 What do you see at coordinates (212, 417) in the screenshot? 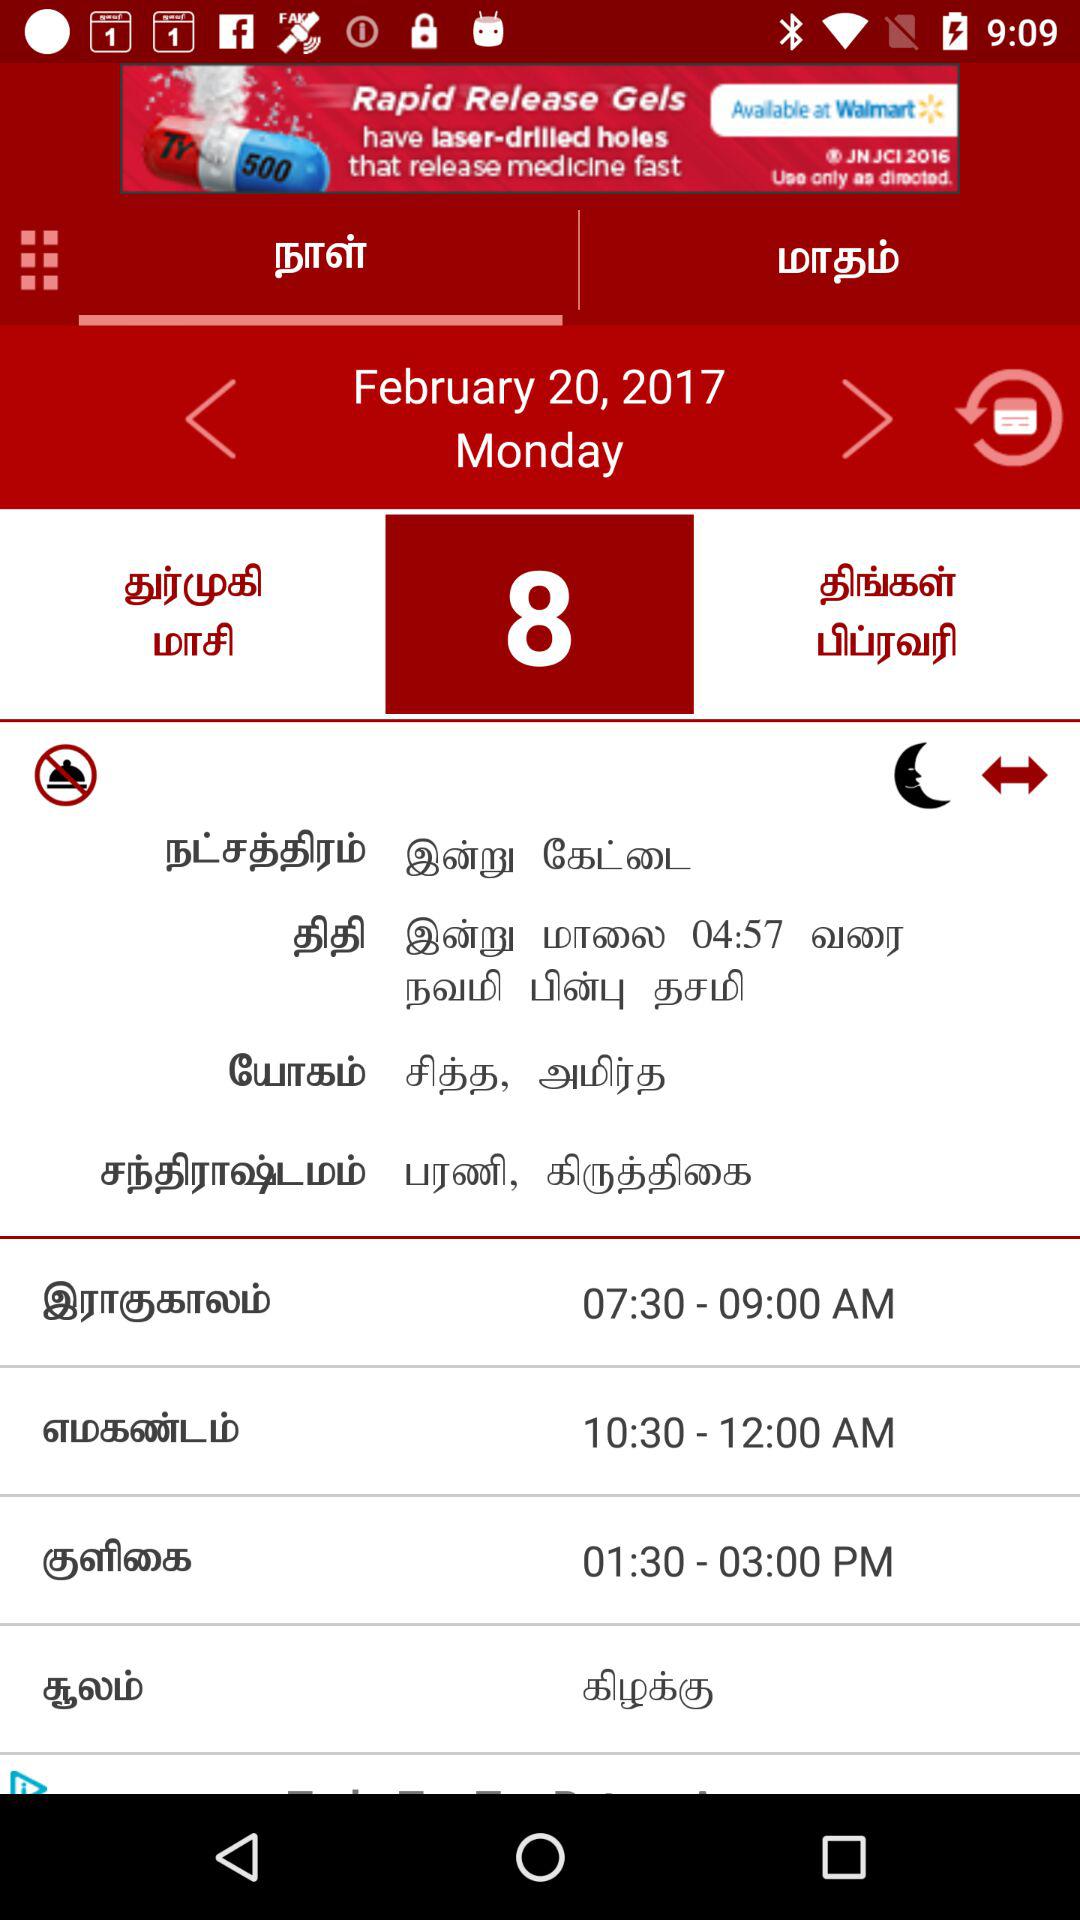
I see `go back to a previous date` at bounding box center [212, 417].